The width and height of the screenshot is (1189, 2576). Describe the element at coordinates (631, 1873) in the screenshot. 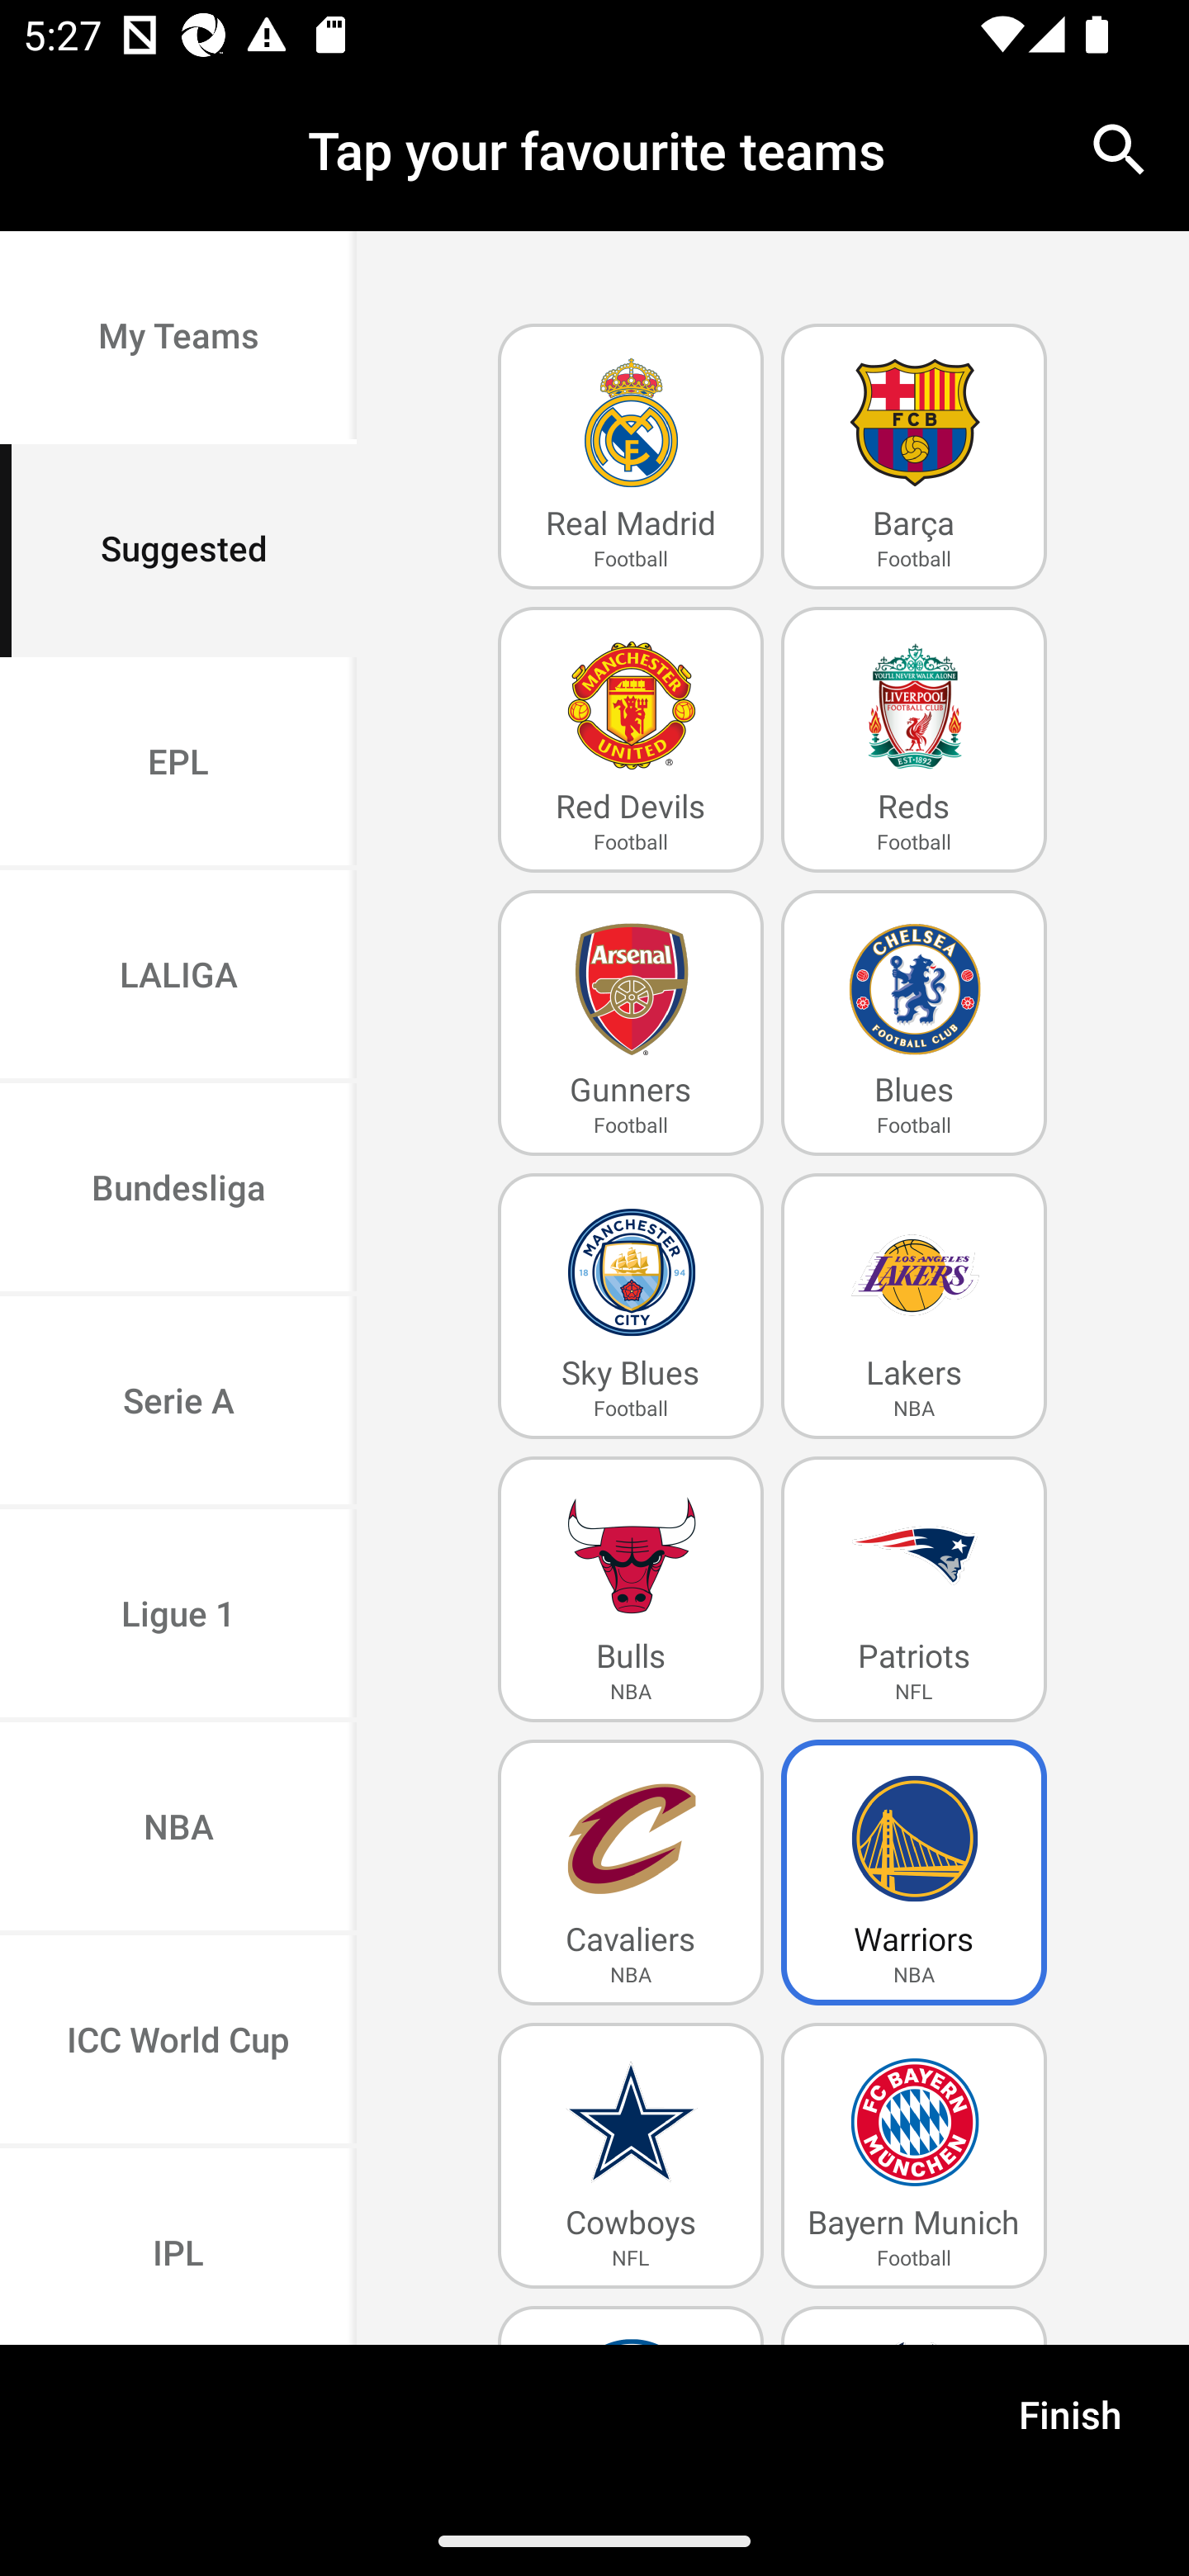

I see `Cavaliers Cavaliers NBA` at that location.